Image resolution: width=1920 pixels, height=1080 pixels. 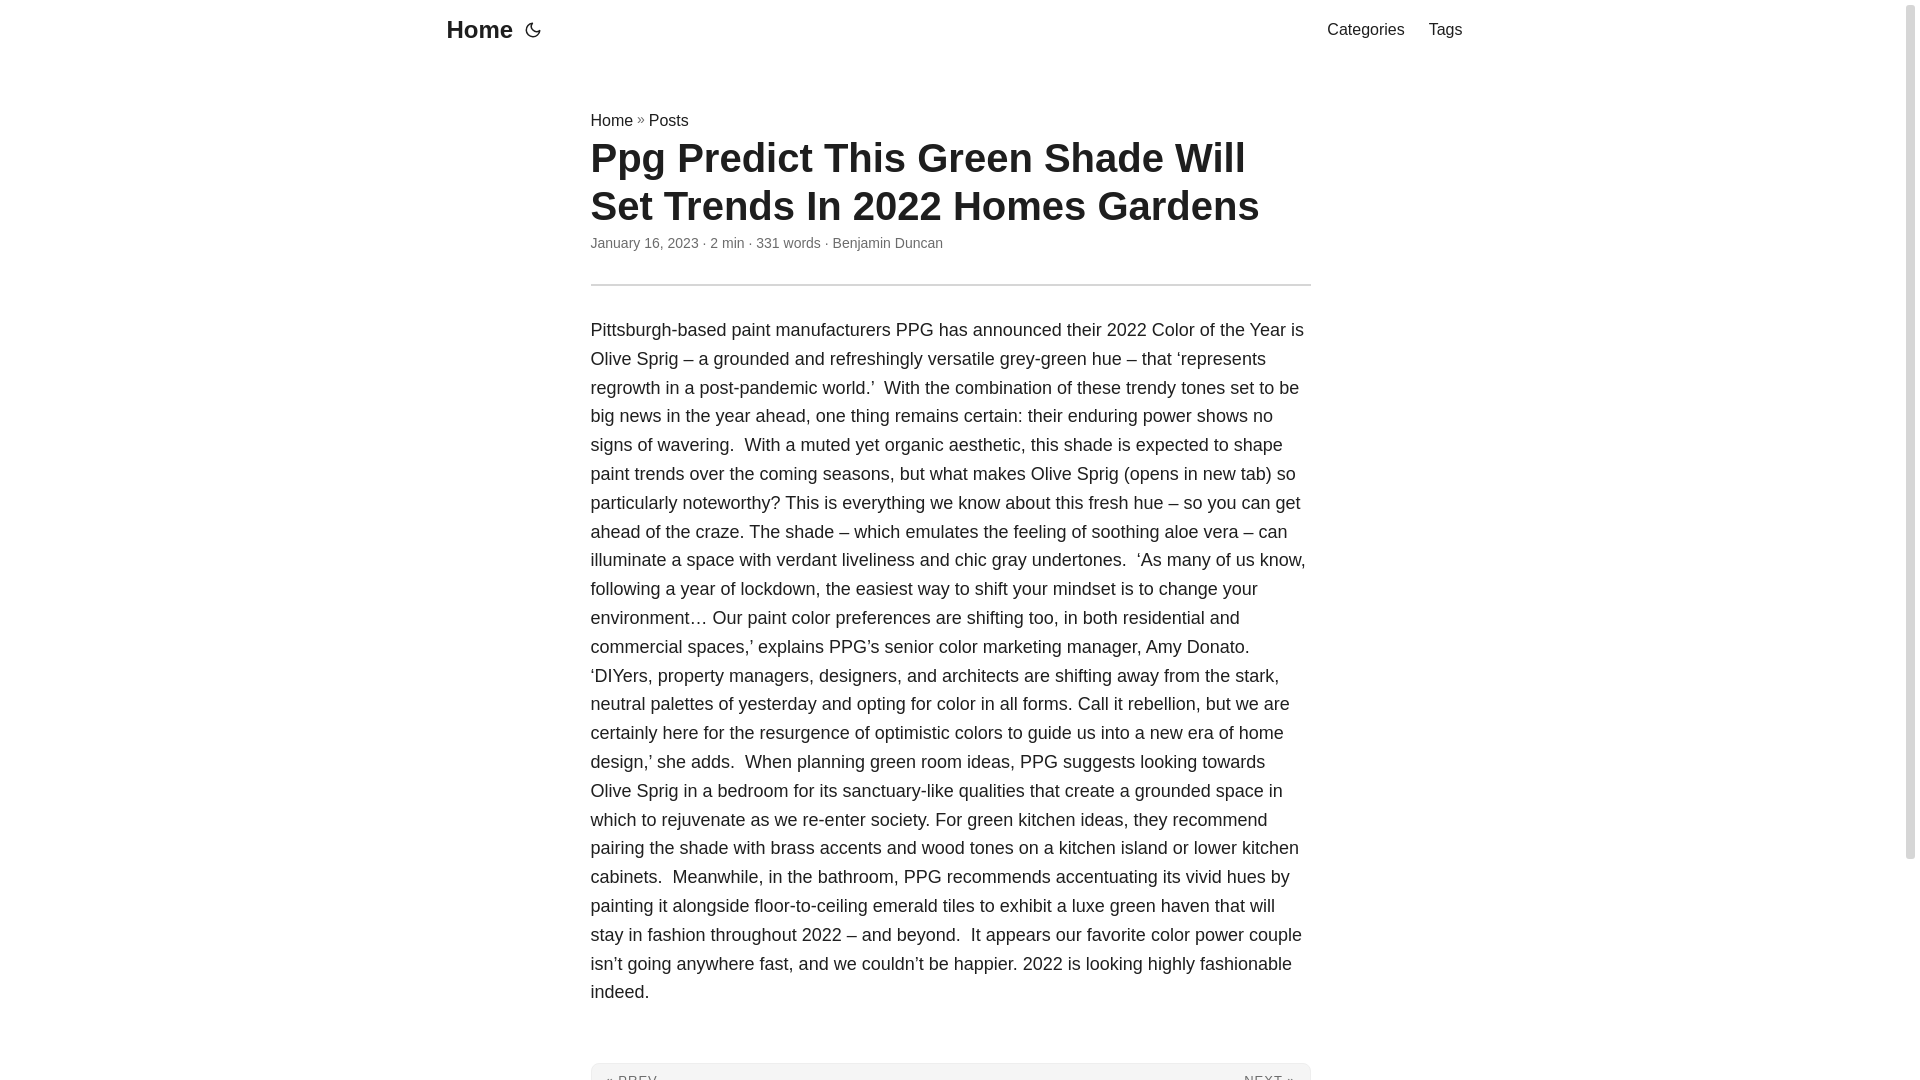 I want to click on Posts, so click(x=668, y=120).